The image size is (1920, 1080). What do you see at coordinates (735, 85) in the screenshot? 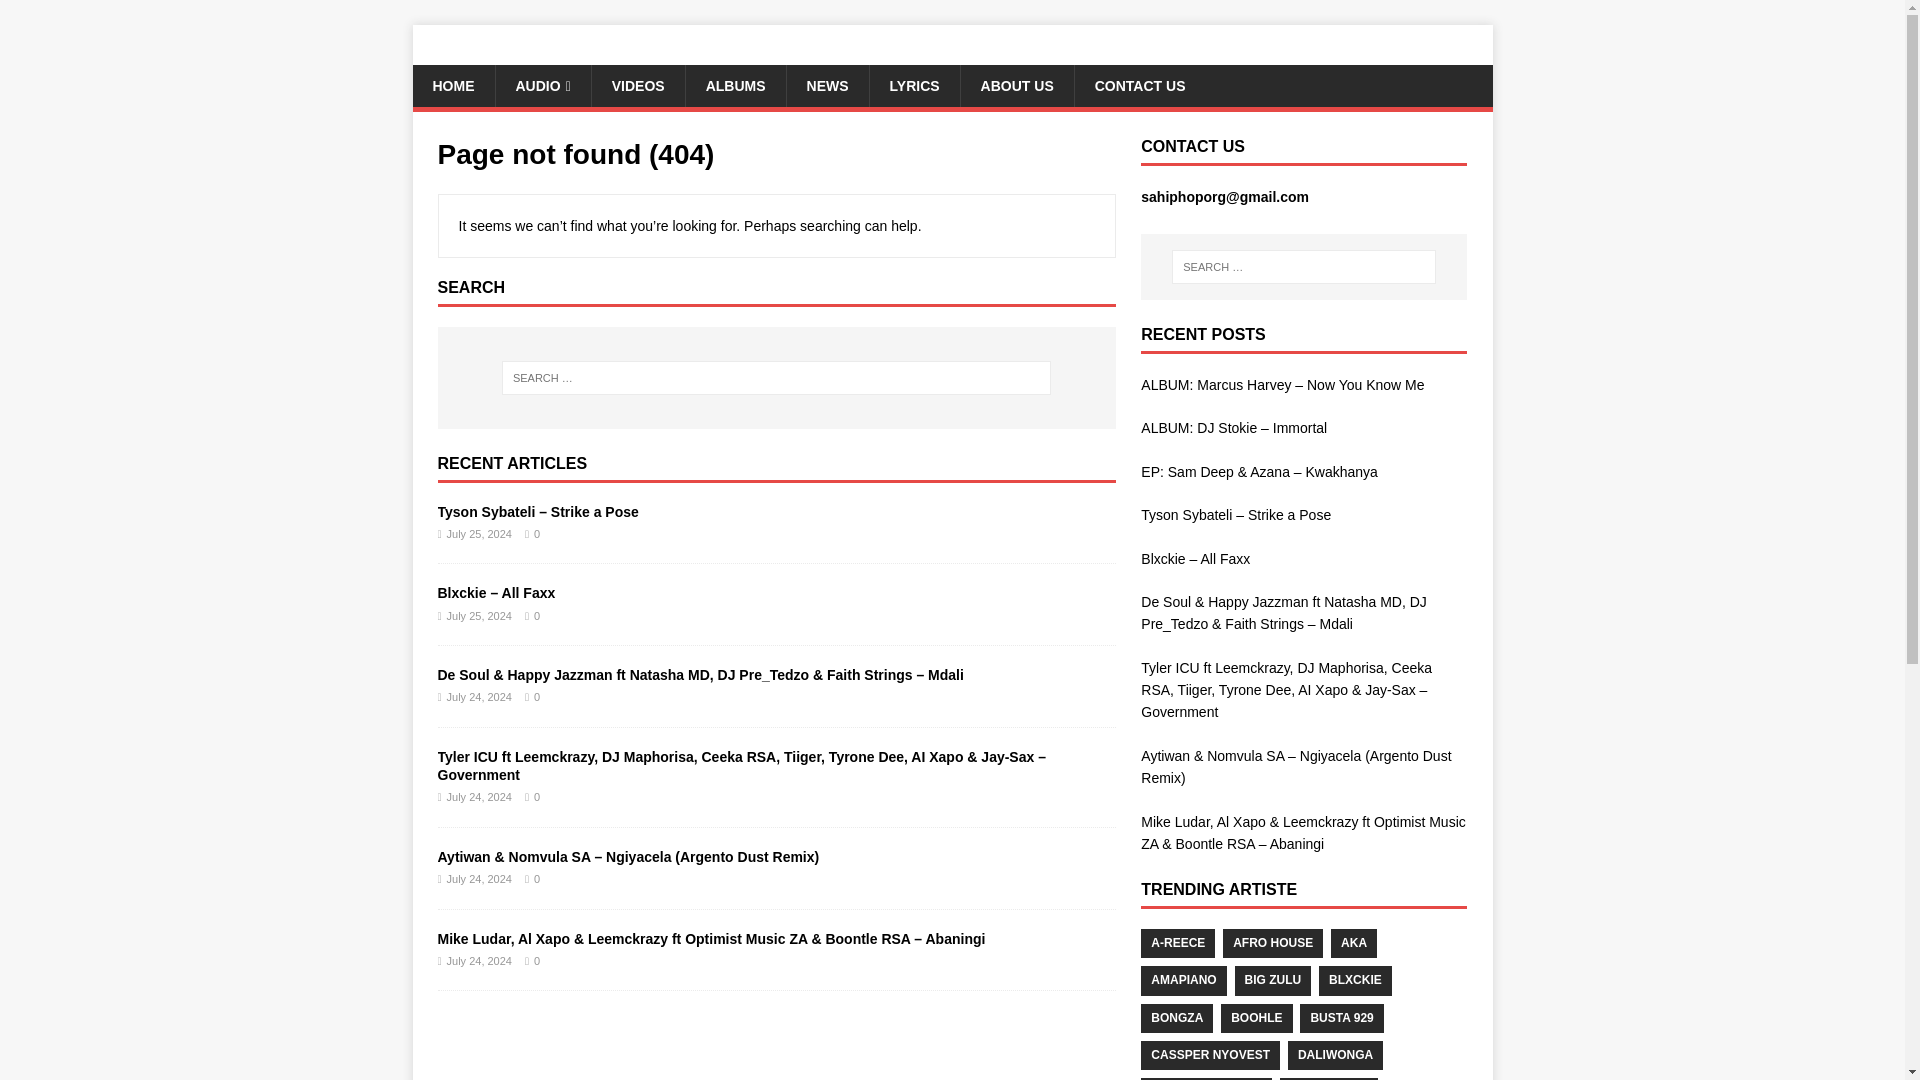
I see `ALBUMS` at bounding box center [735, 85].